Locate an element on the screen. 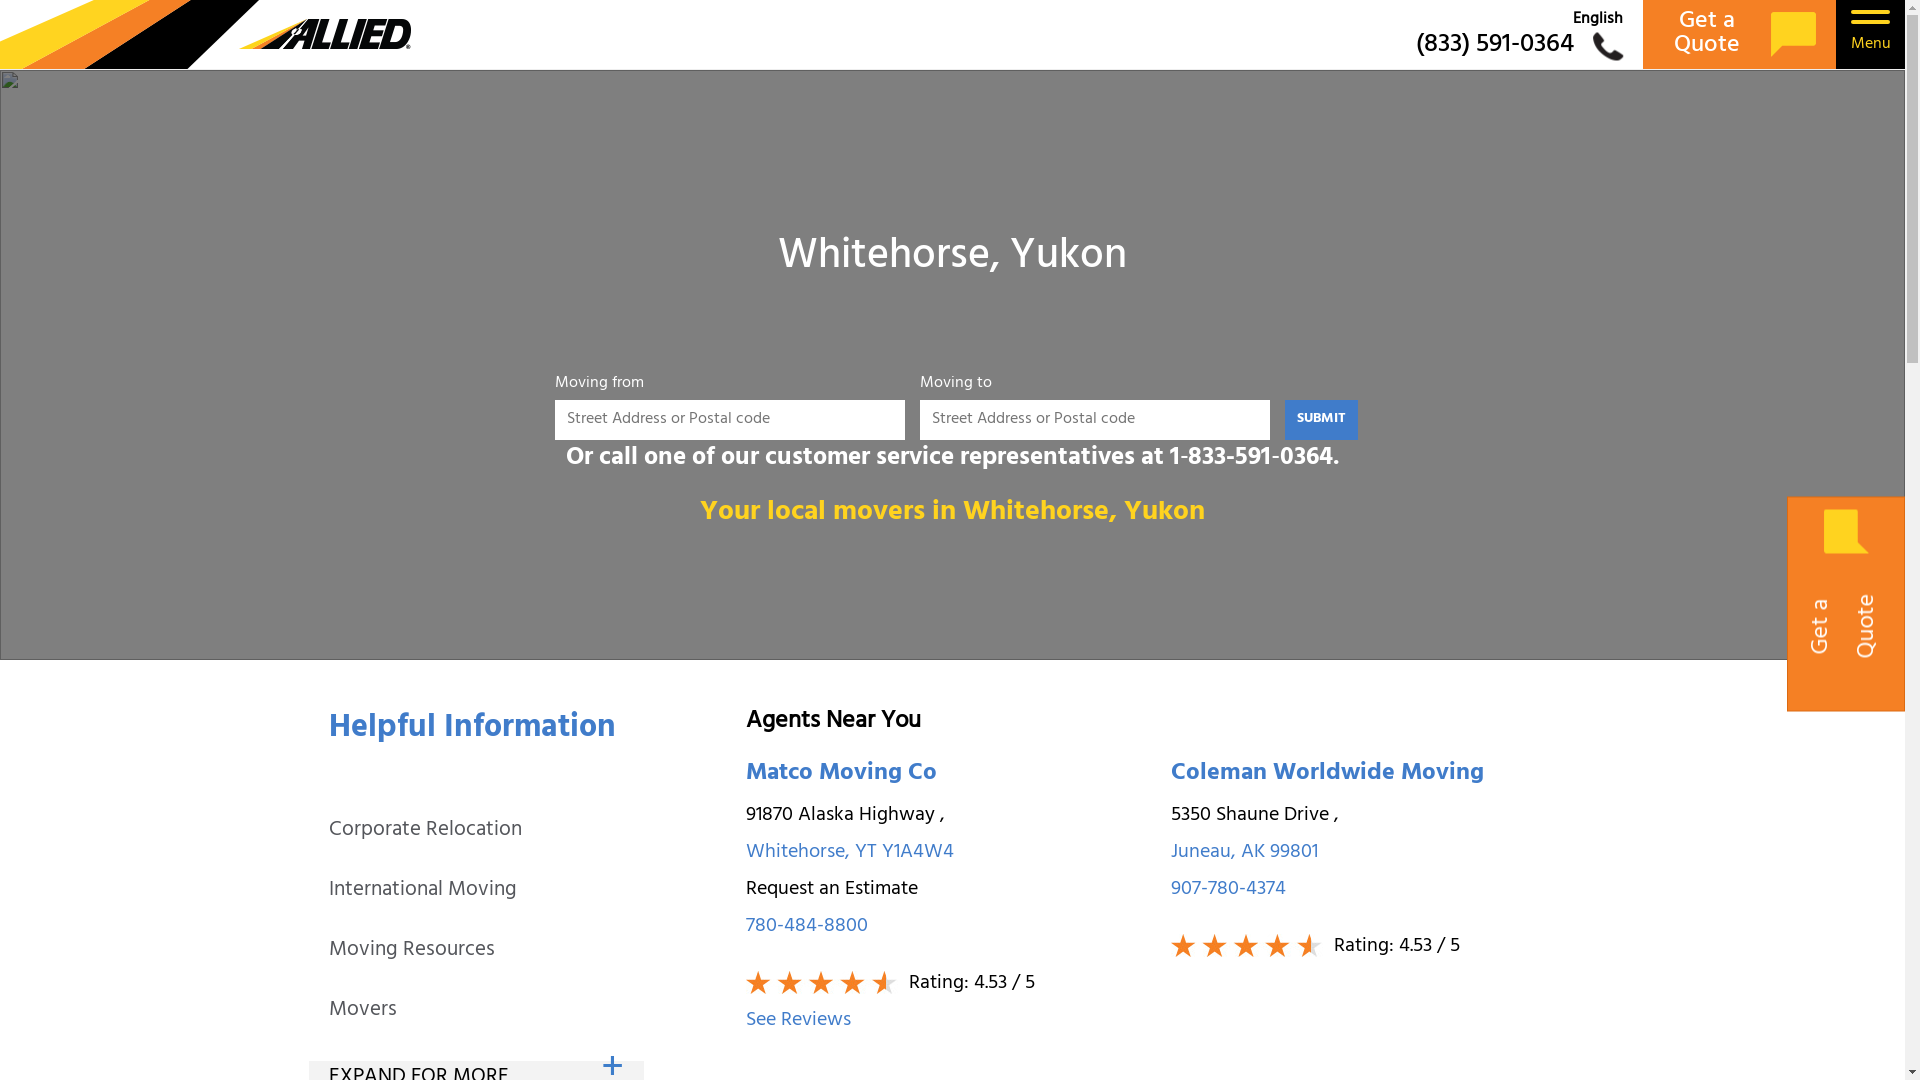  Juneau, AK 99801 is located at coordinates (1374, 854).